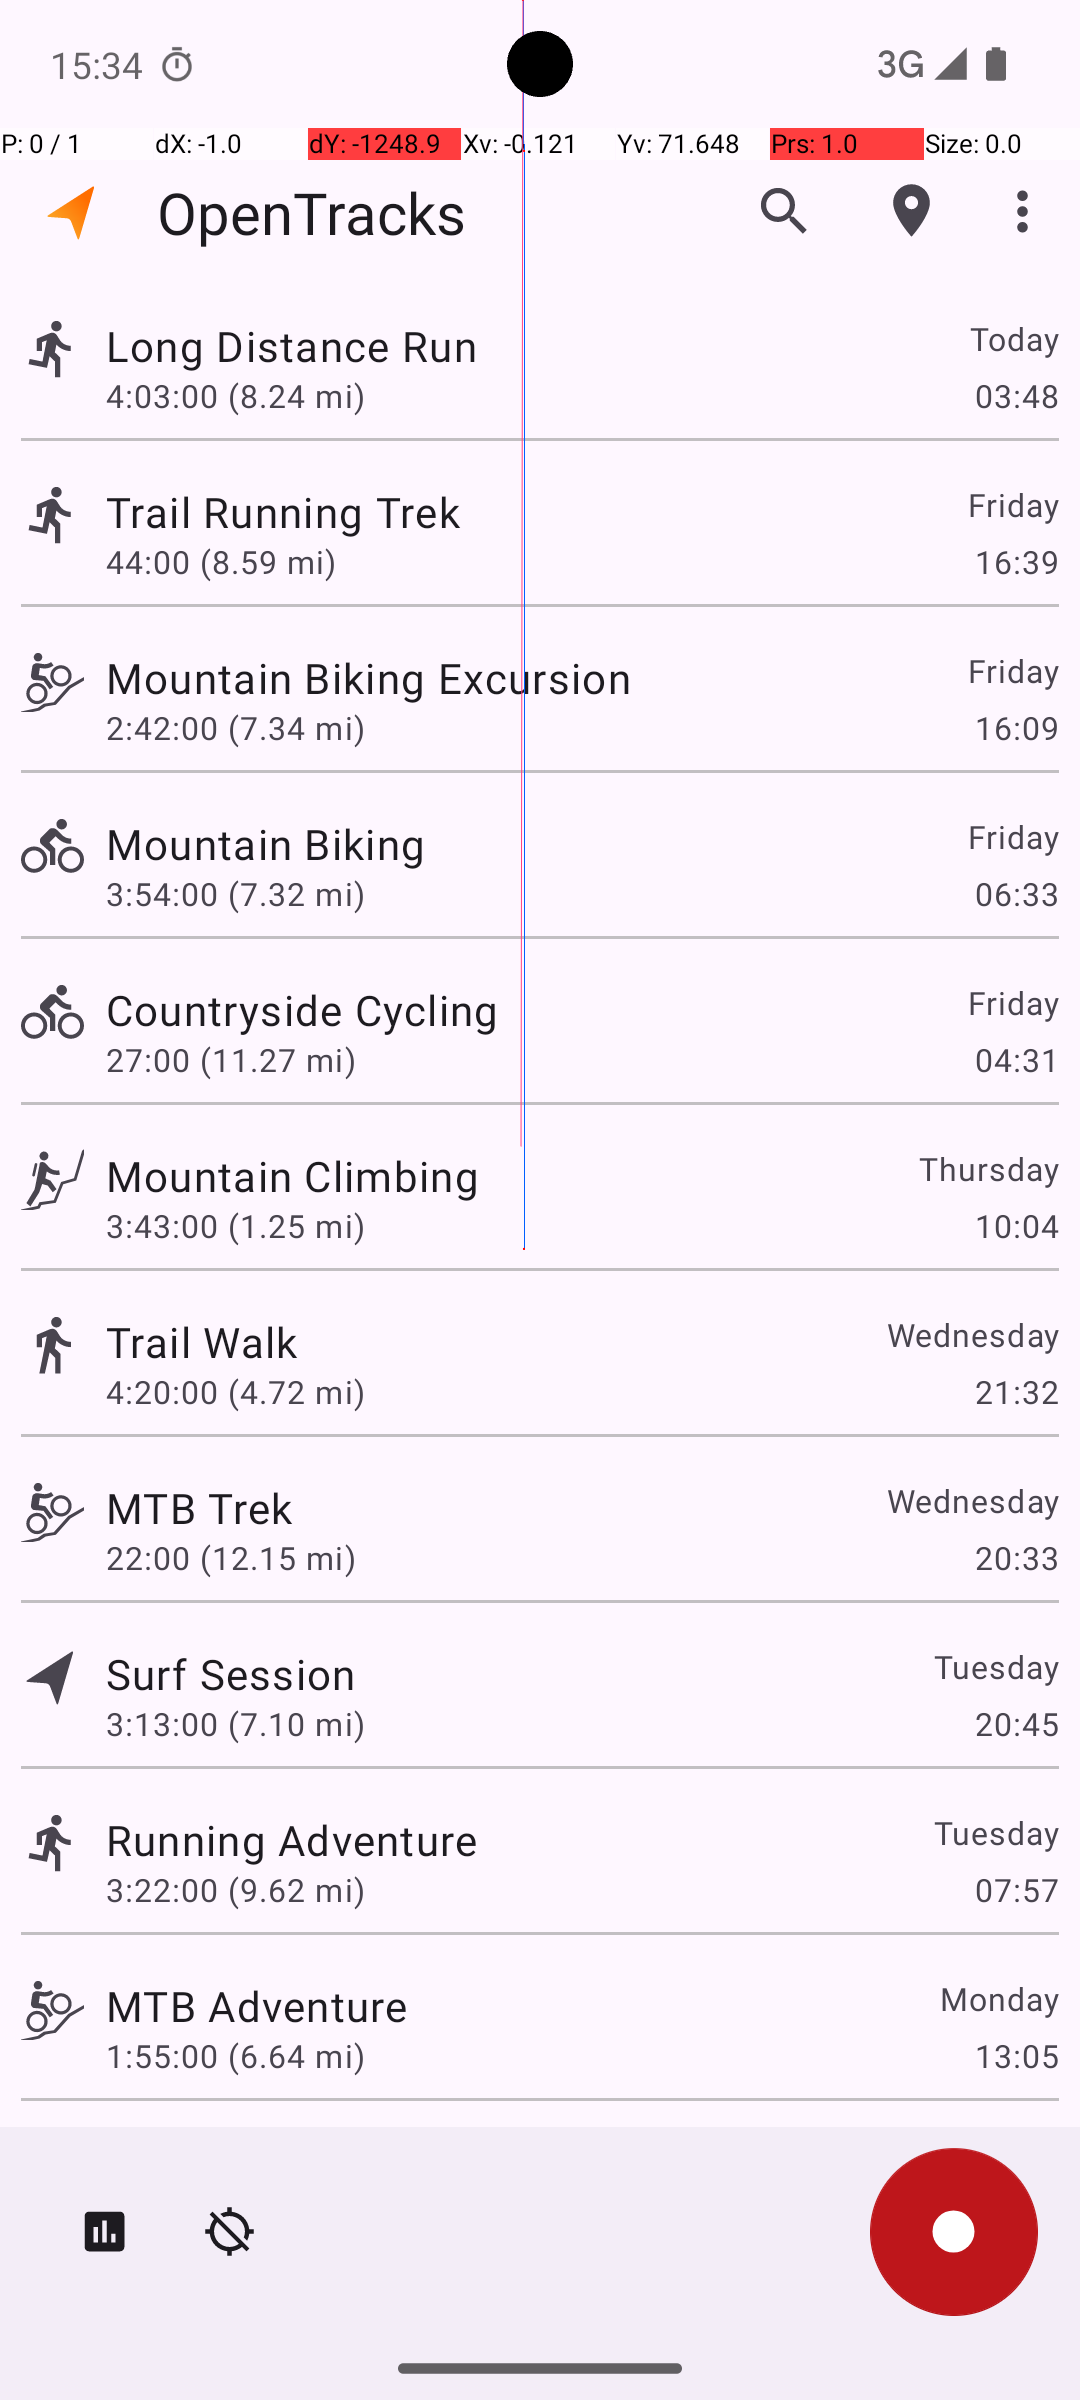 This screenshot has height=2400, width=1080. Describe the element at coordinates (202, 1342) in the screenshot. I see `Trail Walk` at that location.